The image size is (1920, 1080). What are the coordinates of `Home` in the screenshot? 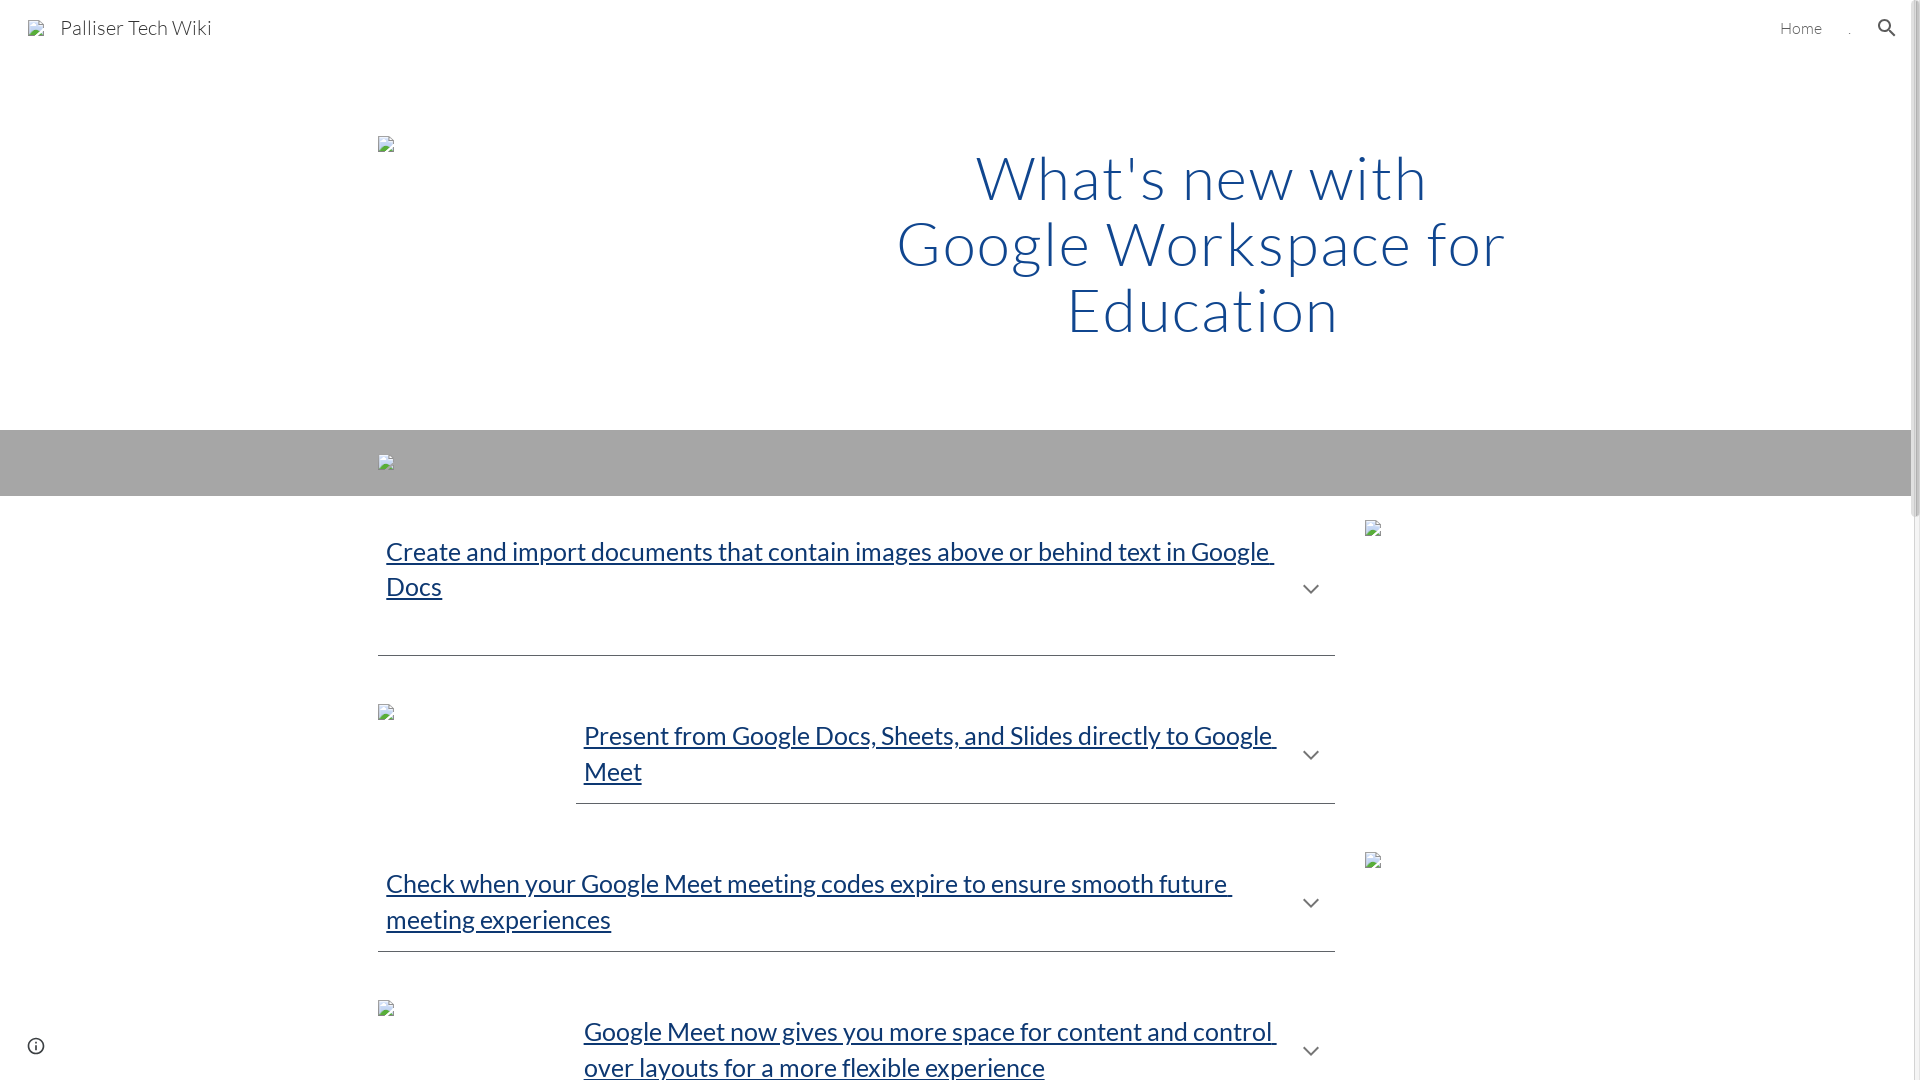 It's located at (1801, 28).